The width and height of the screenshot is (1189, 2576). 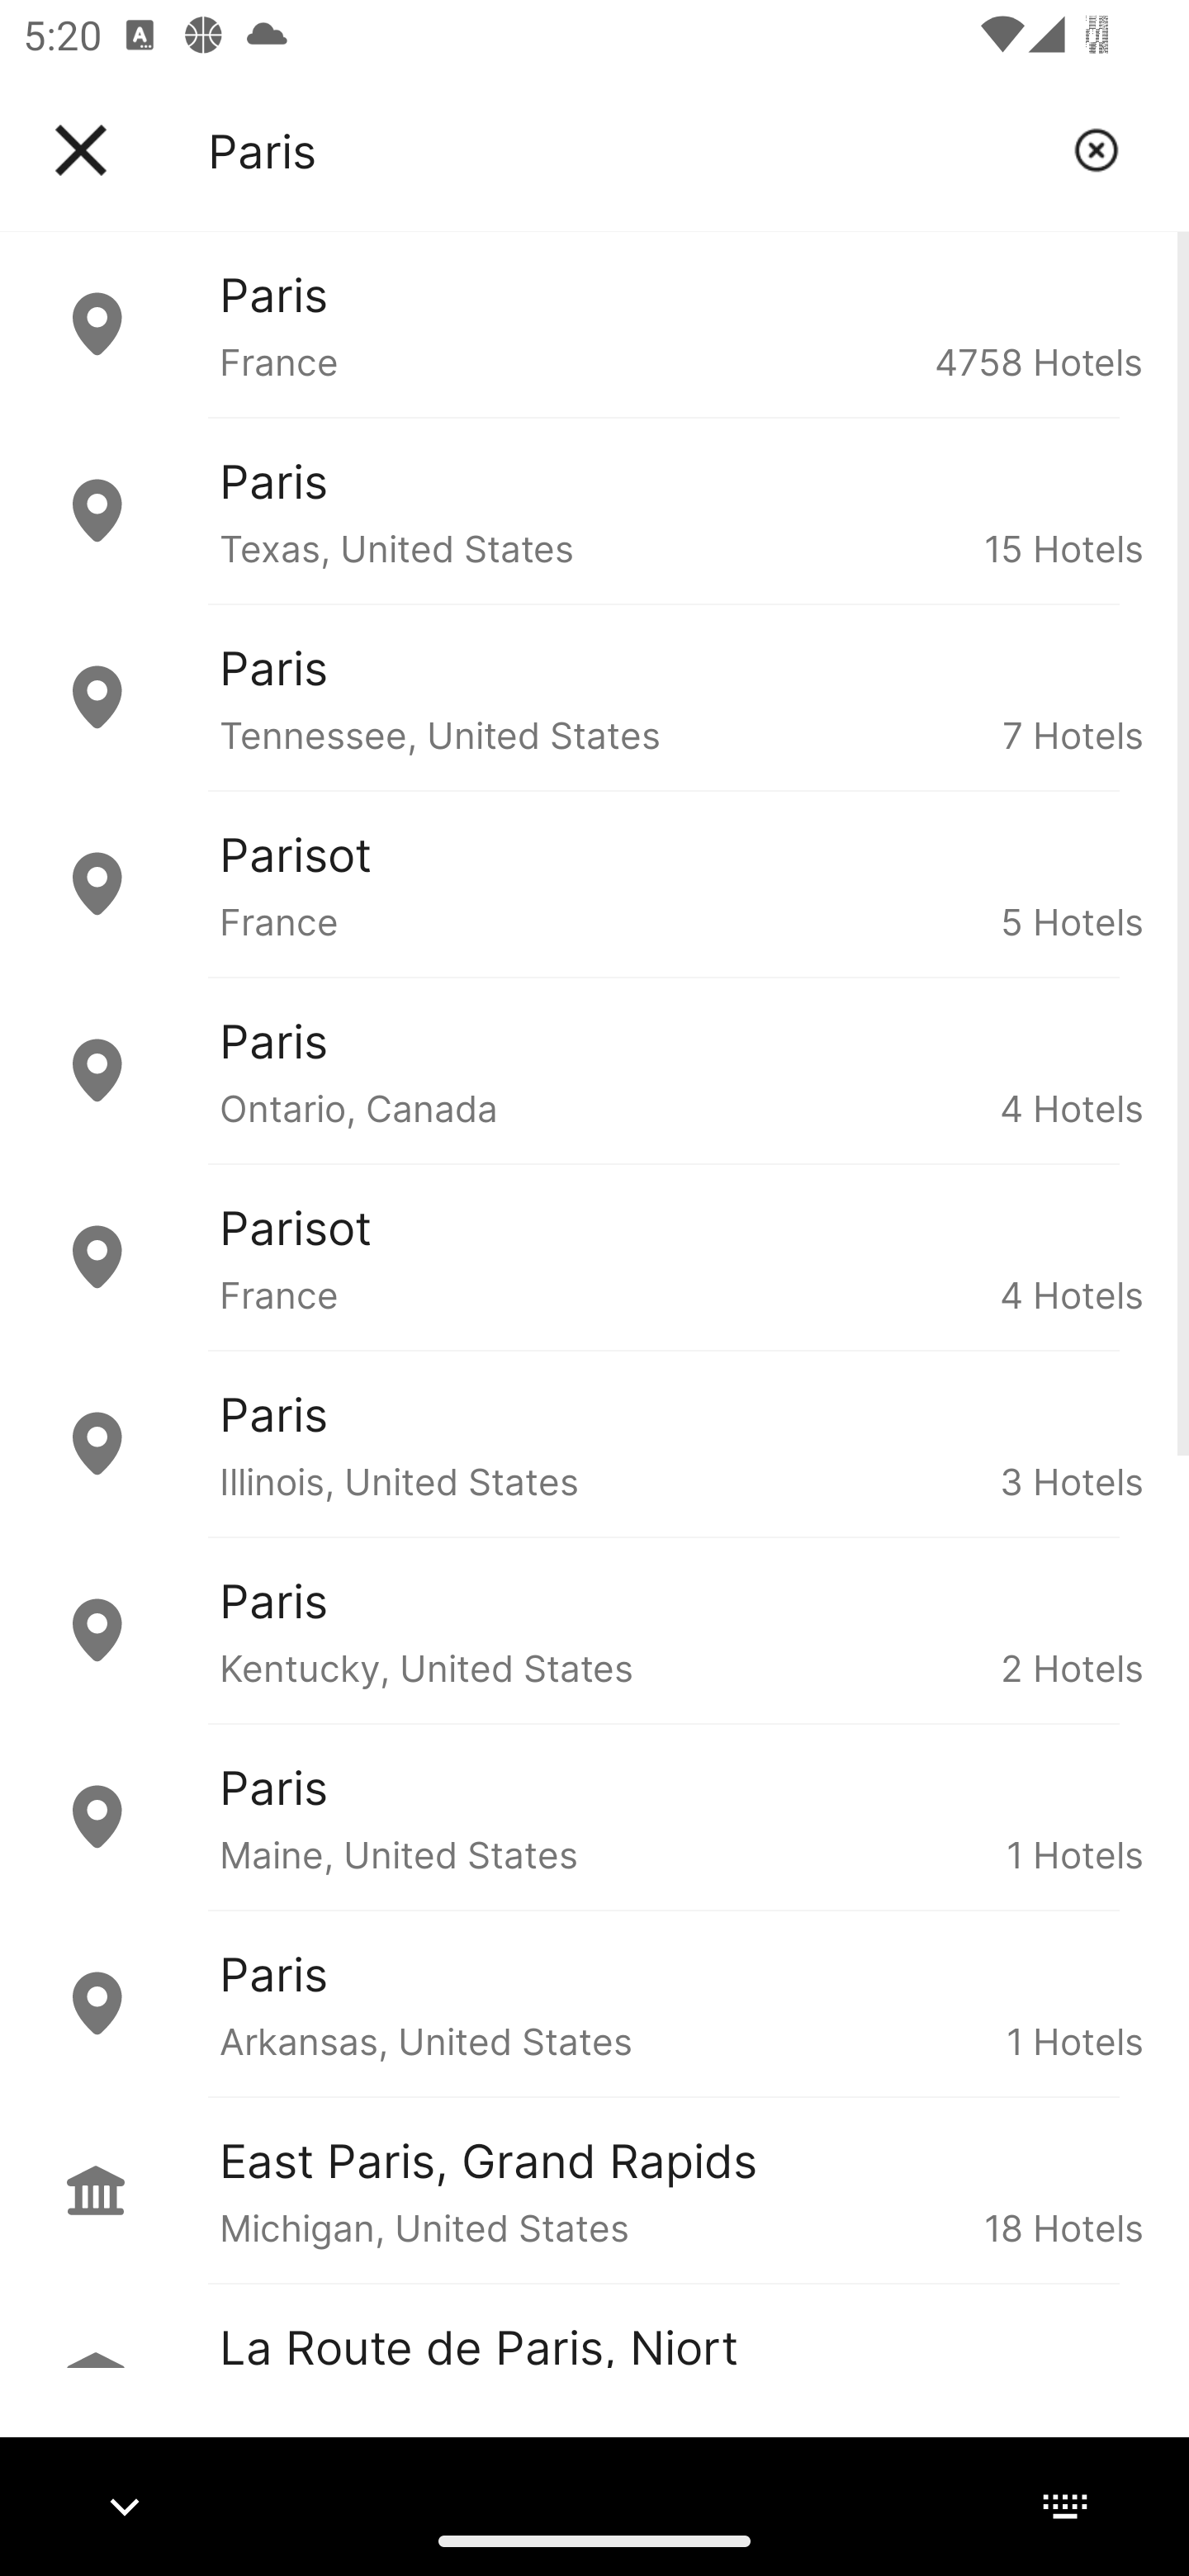 What do you see at coordinates (594, 2004) in the screenshot?
I see `Paris Arkansas, United States 1 Hotels` at bounding box center [594, 2004].